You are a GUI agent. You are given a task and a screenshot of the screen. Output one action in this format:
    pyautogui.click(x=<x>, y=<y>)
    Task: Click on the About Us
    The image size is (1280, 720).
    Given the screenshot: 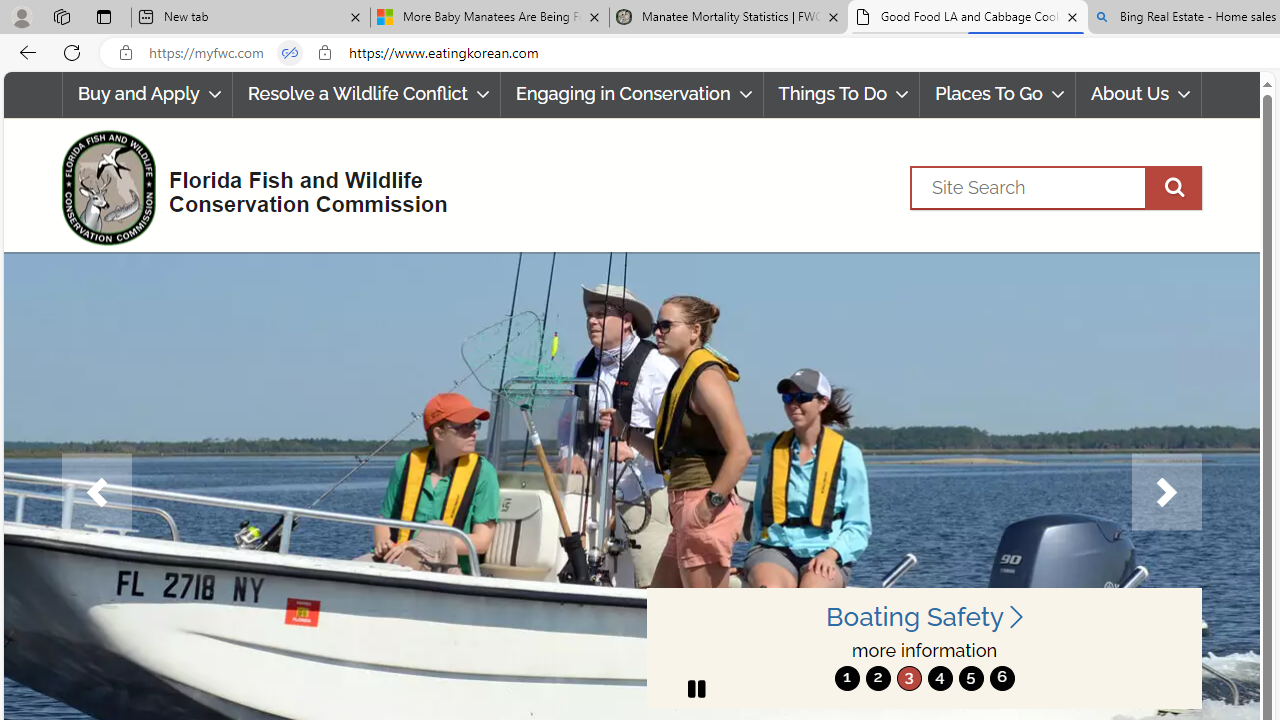 What is the action you would take?
    pyautogui.click(x=1138, y=94)
    